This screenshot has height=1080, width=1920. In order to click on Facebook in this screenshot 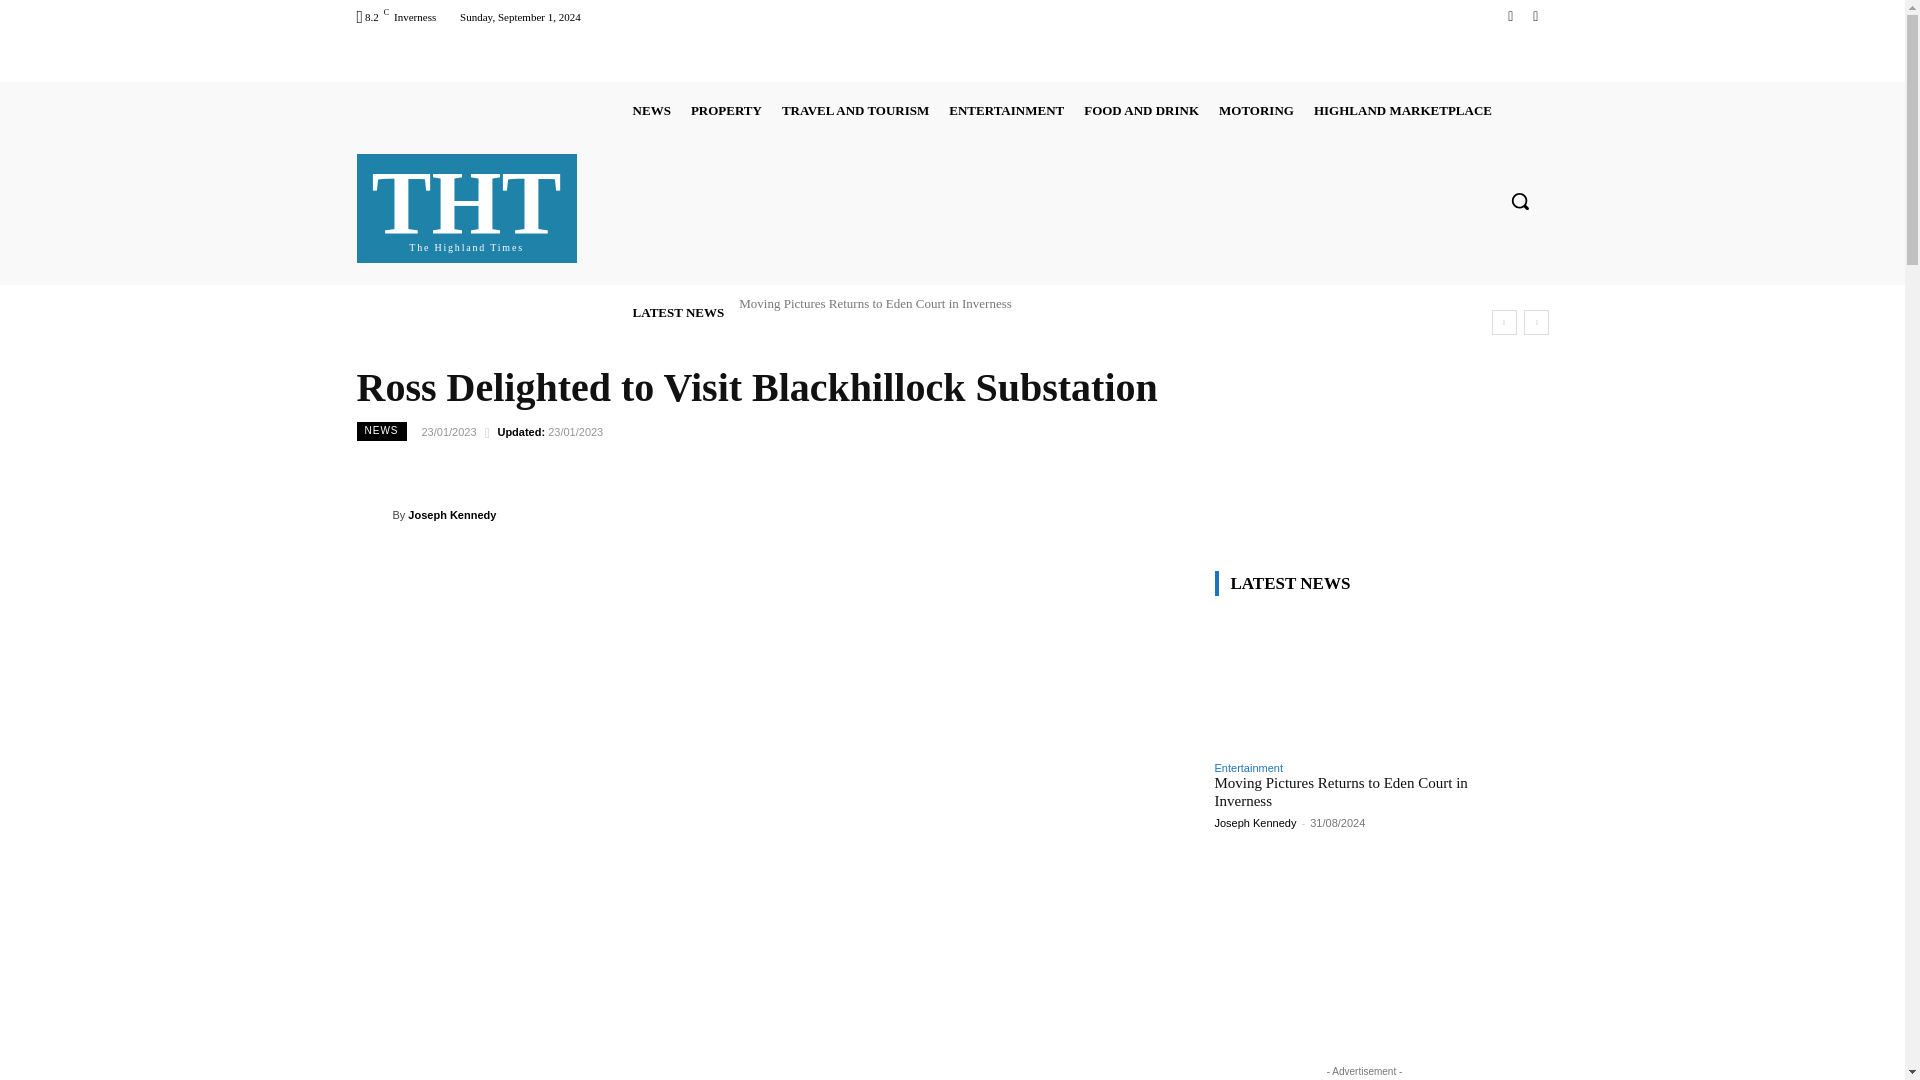, I will do `click(467, 205)`.